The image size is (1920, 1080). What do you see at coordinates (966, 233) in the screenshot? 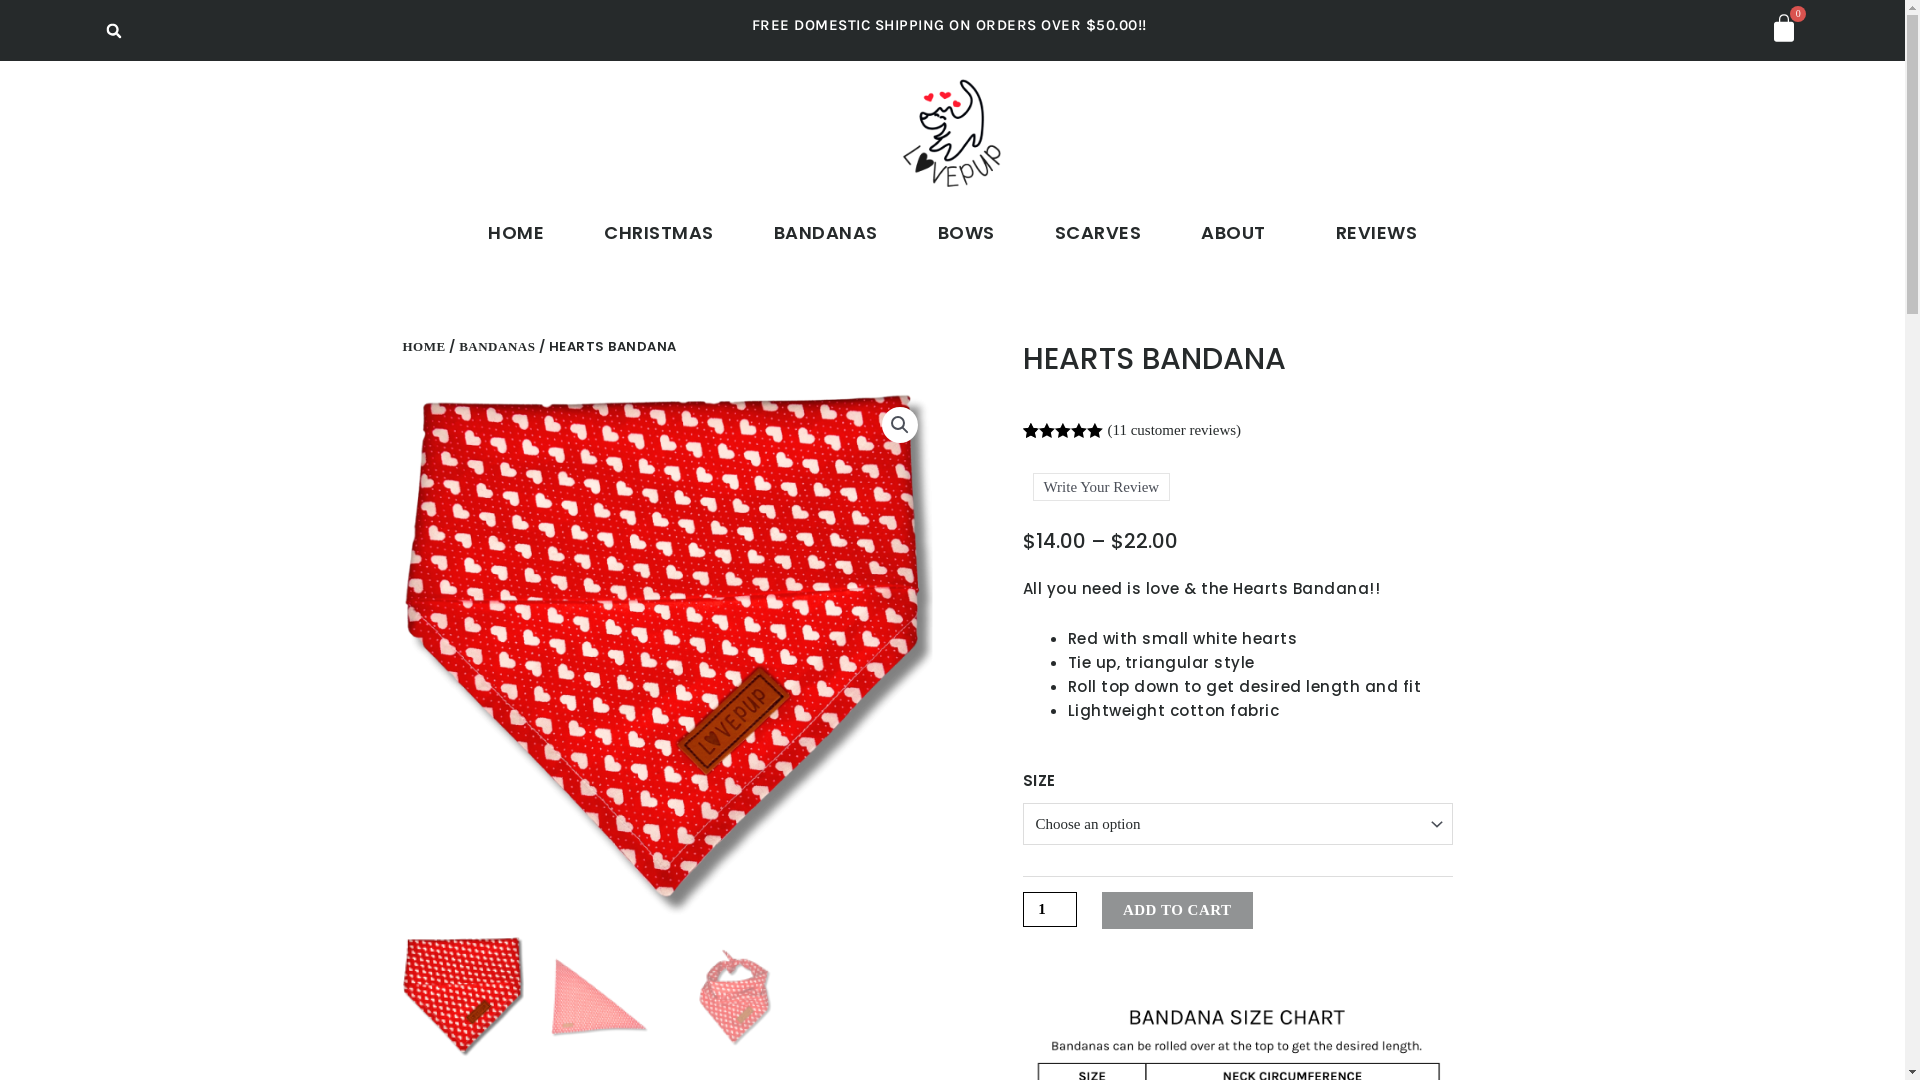
I see `BOWS` at bounding box center [966, 233].